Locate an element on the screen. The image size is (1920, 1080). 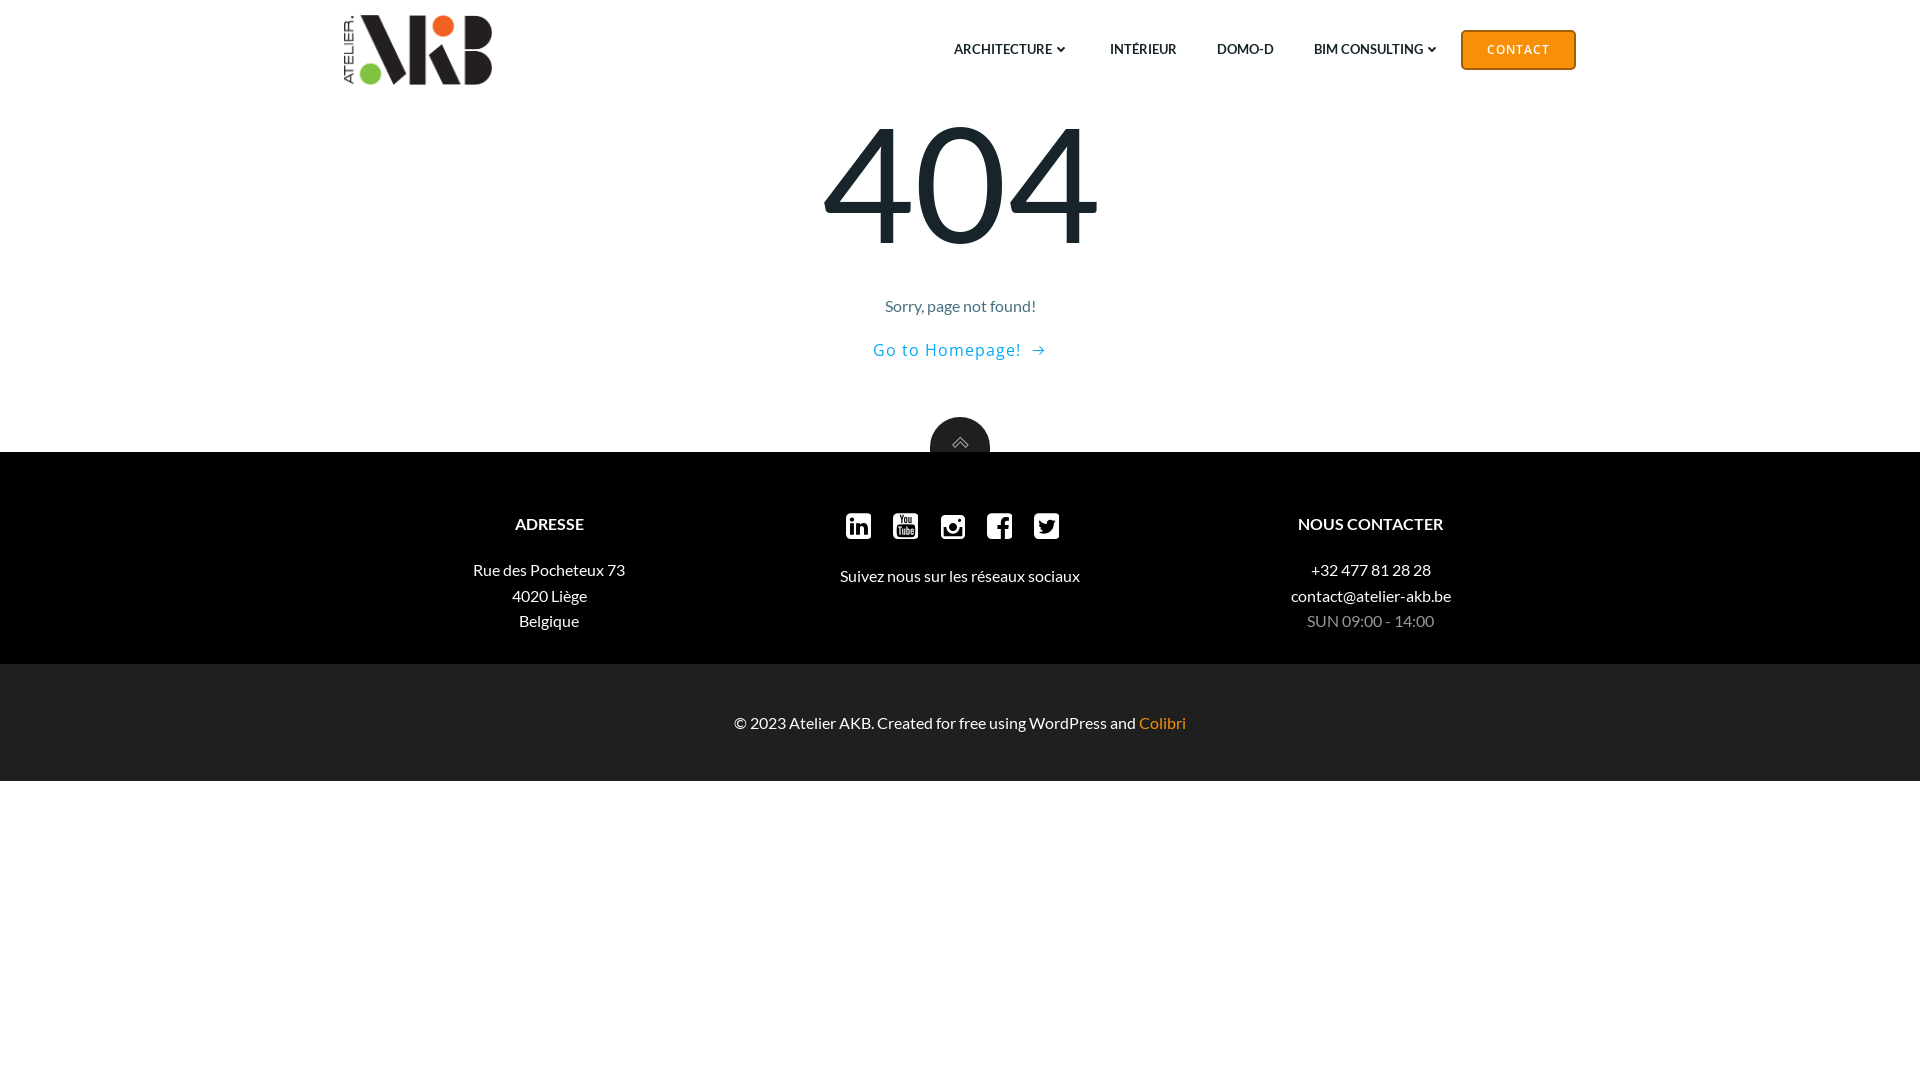
Colibri is located at coordinates (1162, 722).